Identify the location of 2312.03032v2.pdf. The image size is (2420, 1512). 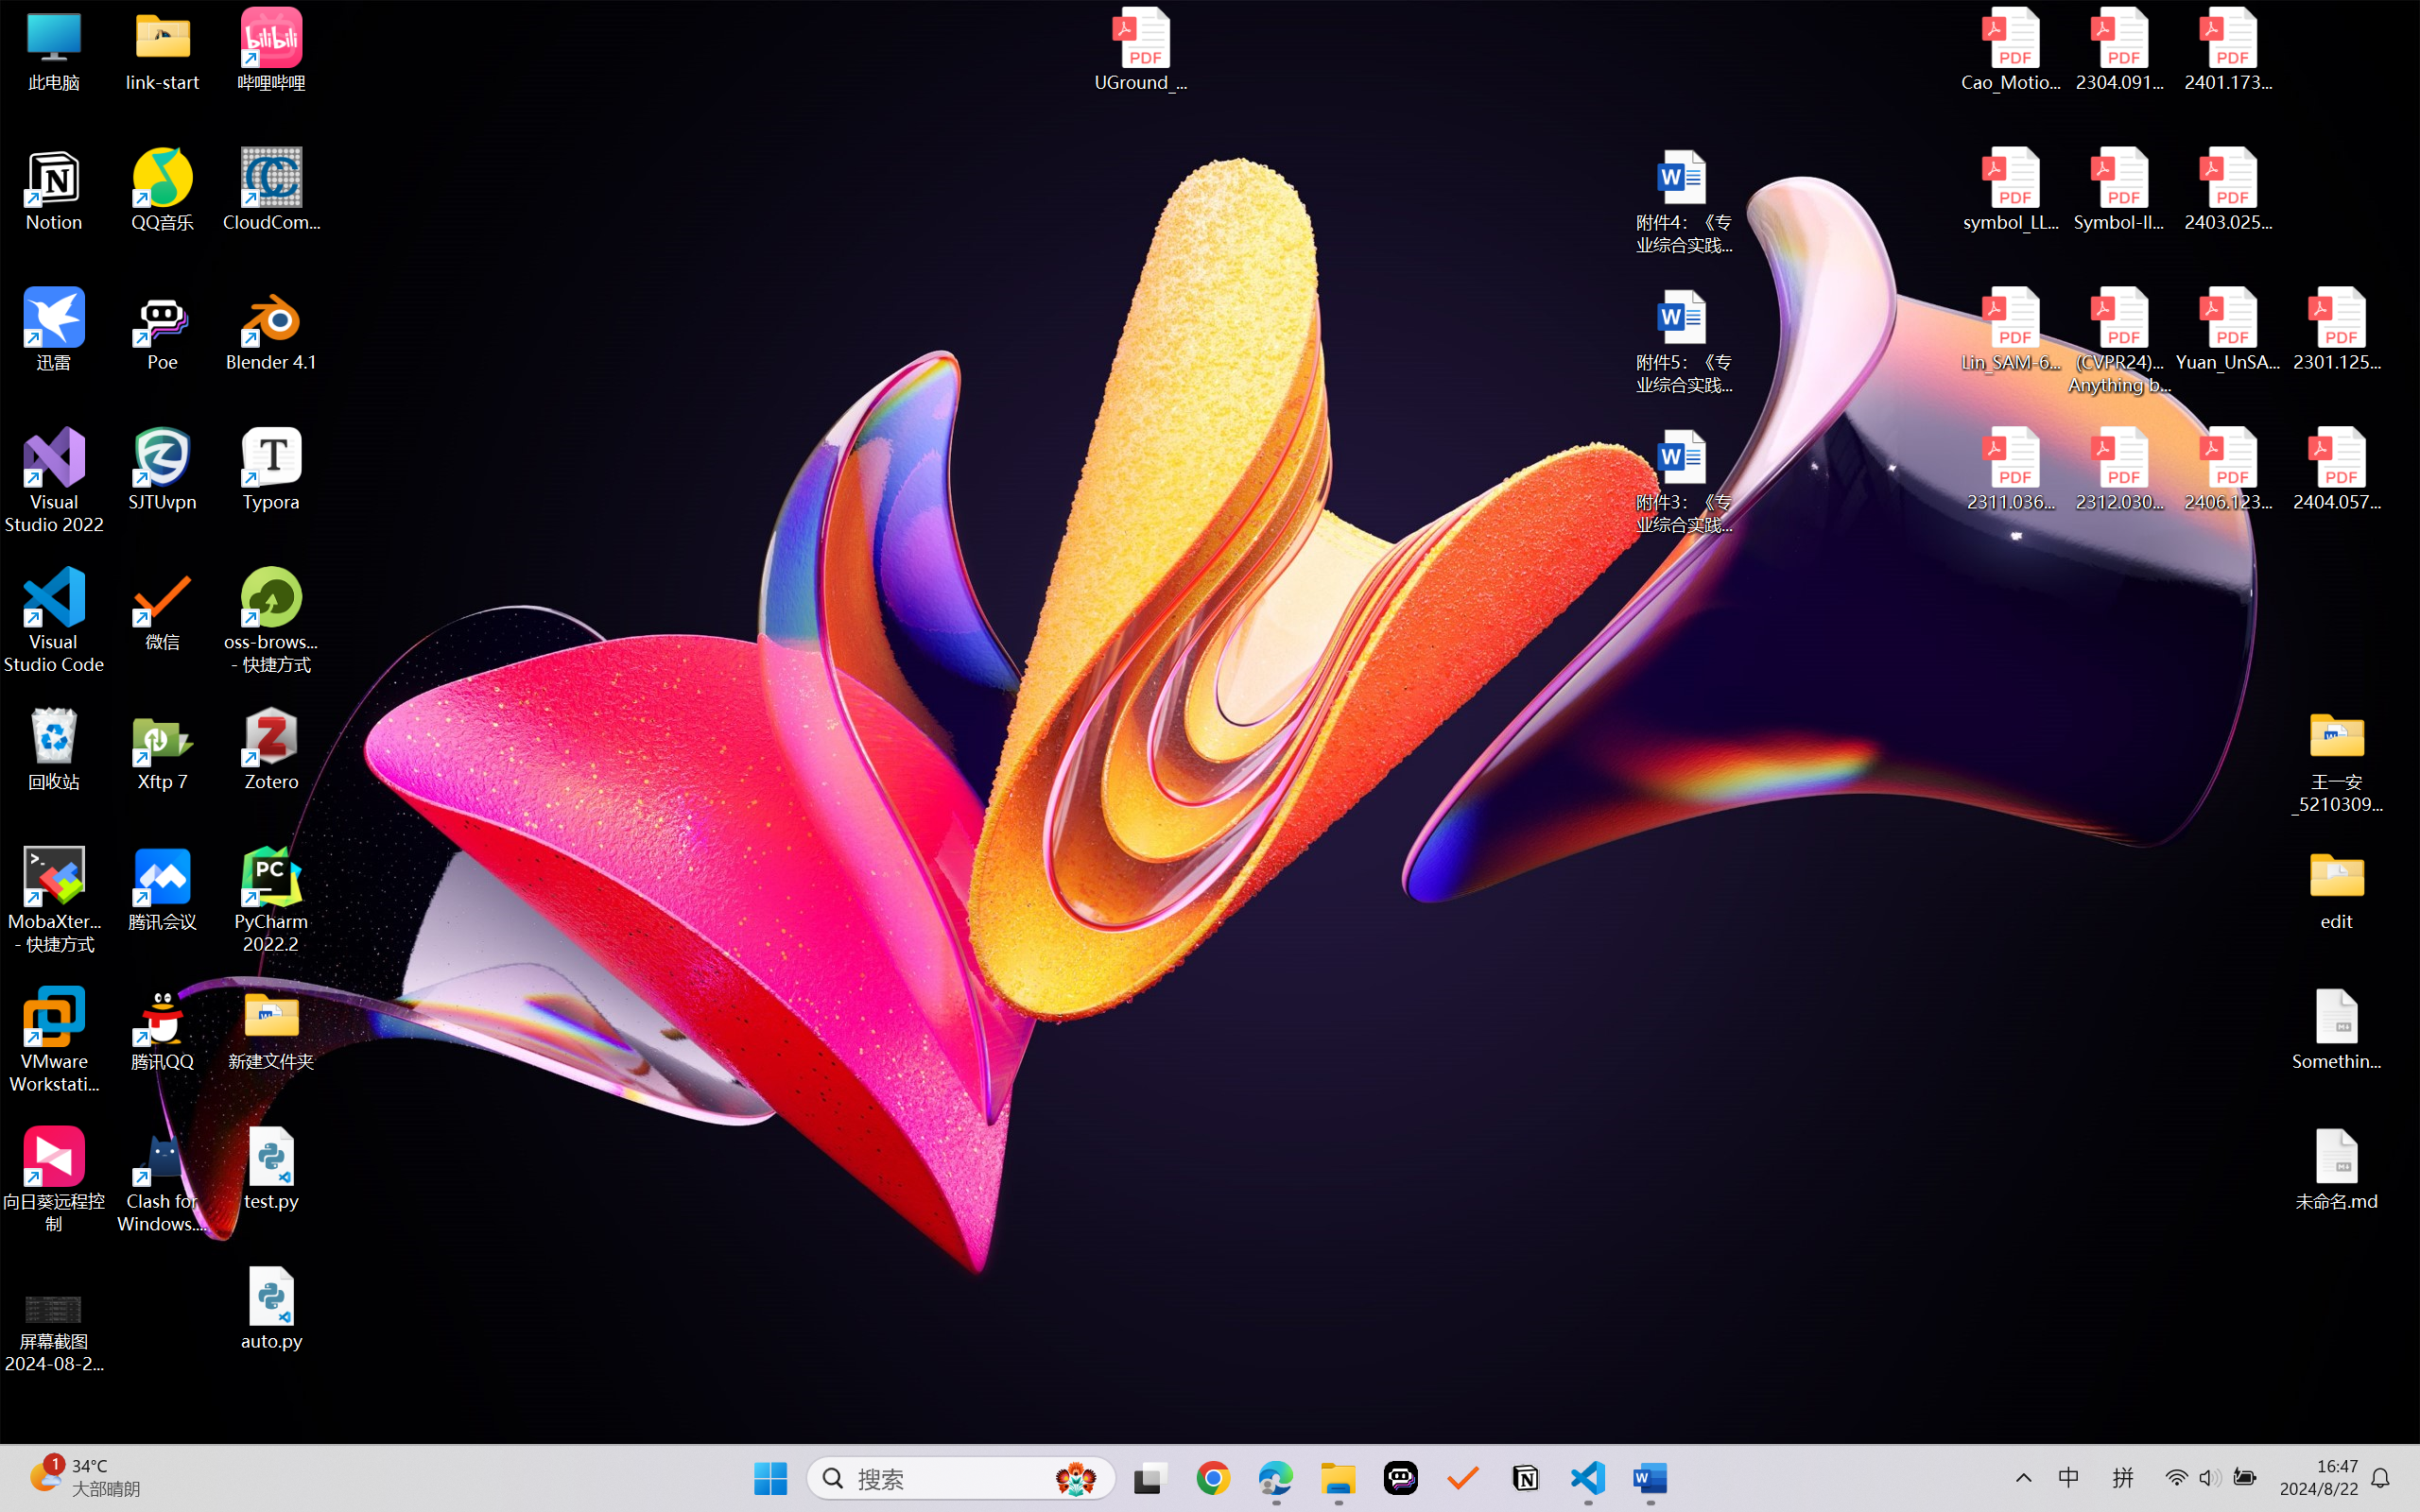
(2119, 470).